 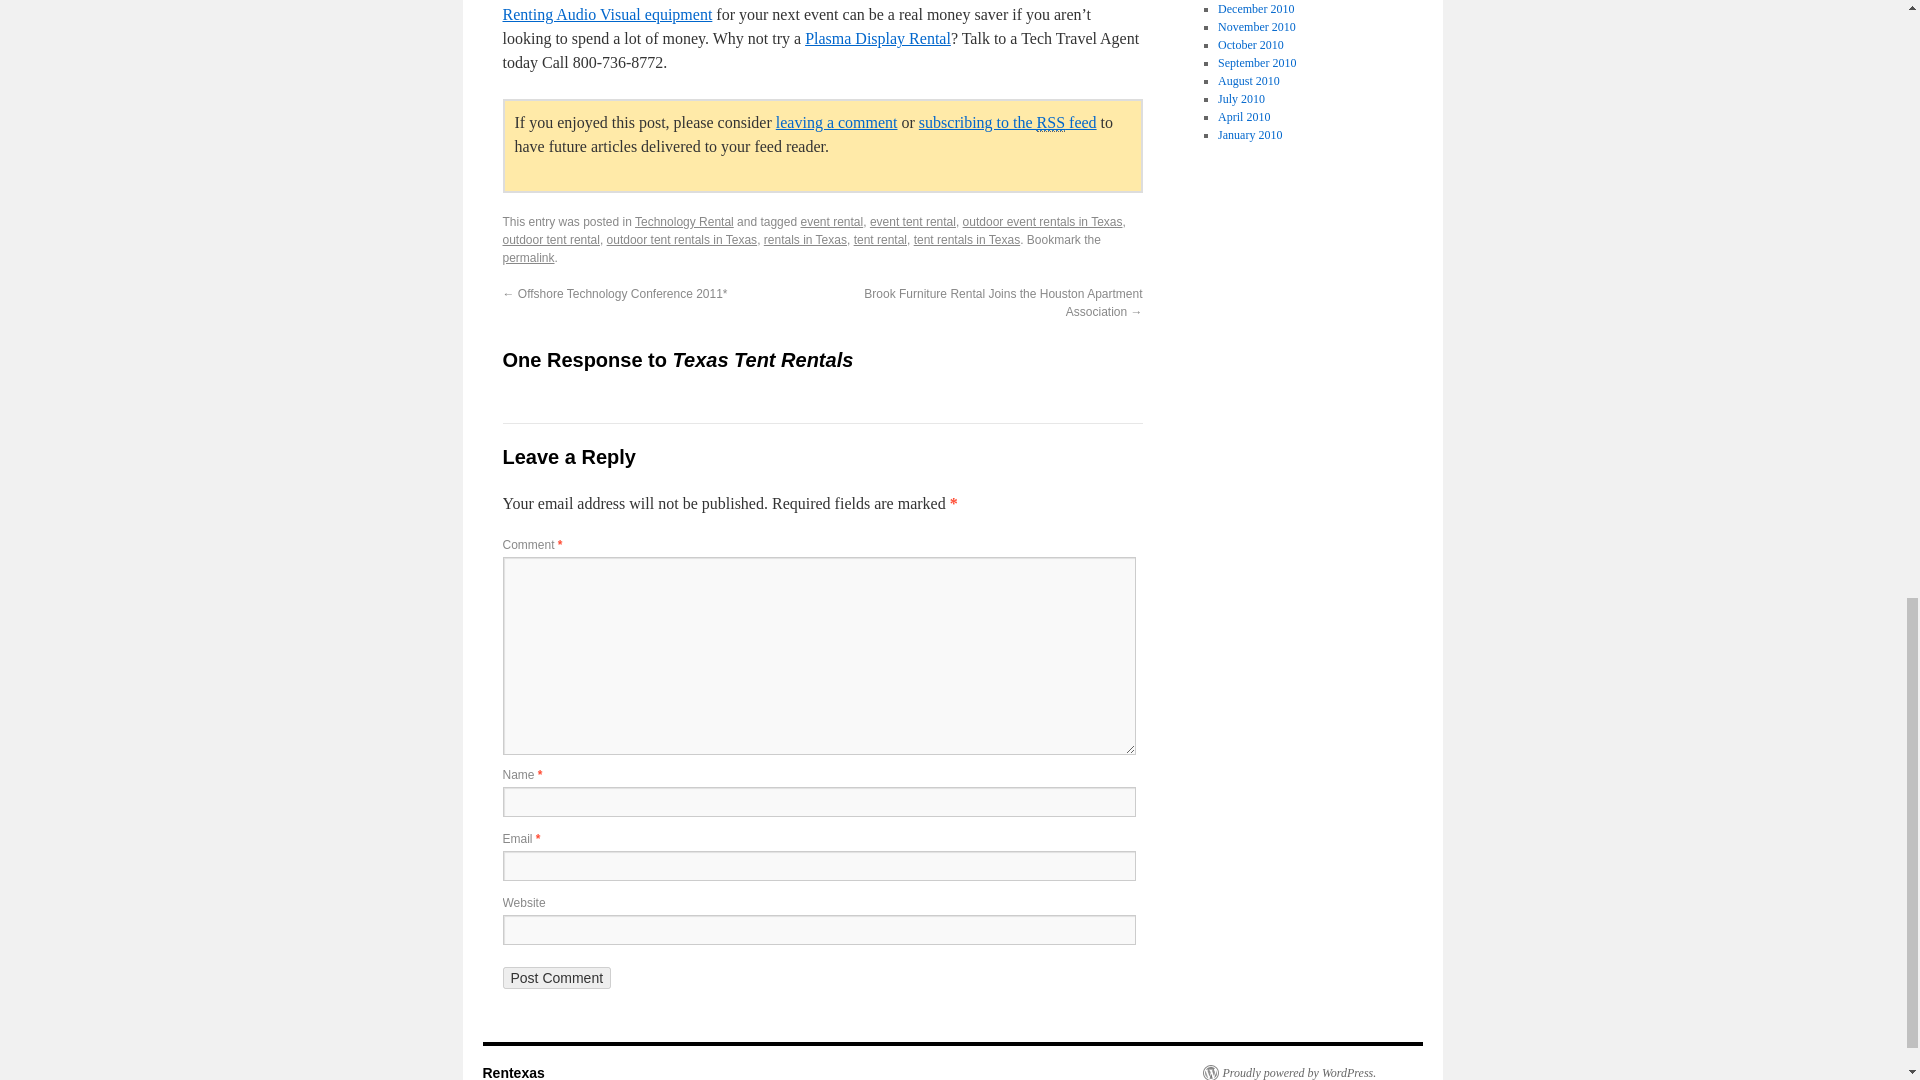 I want to click on Plasma Display Rental, so click(x=877, y=38).